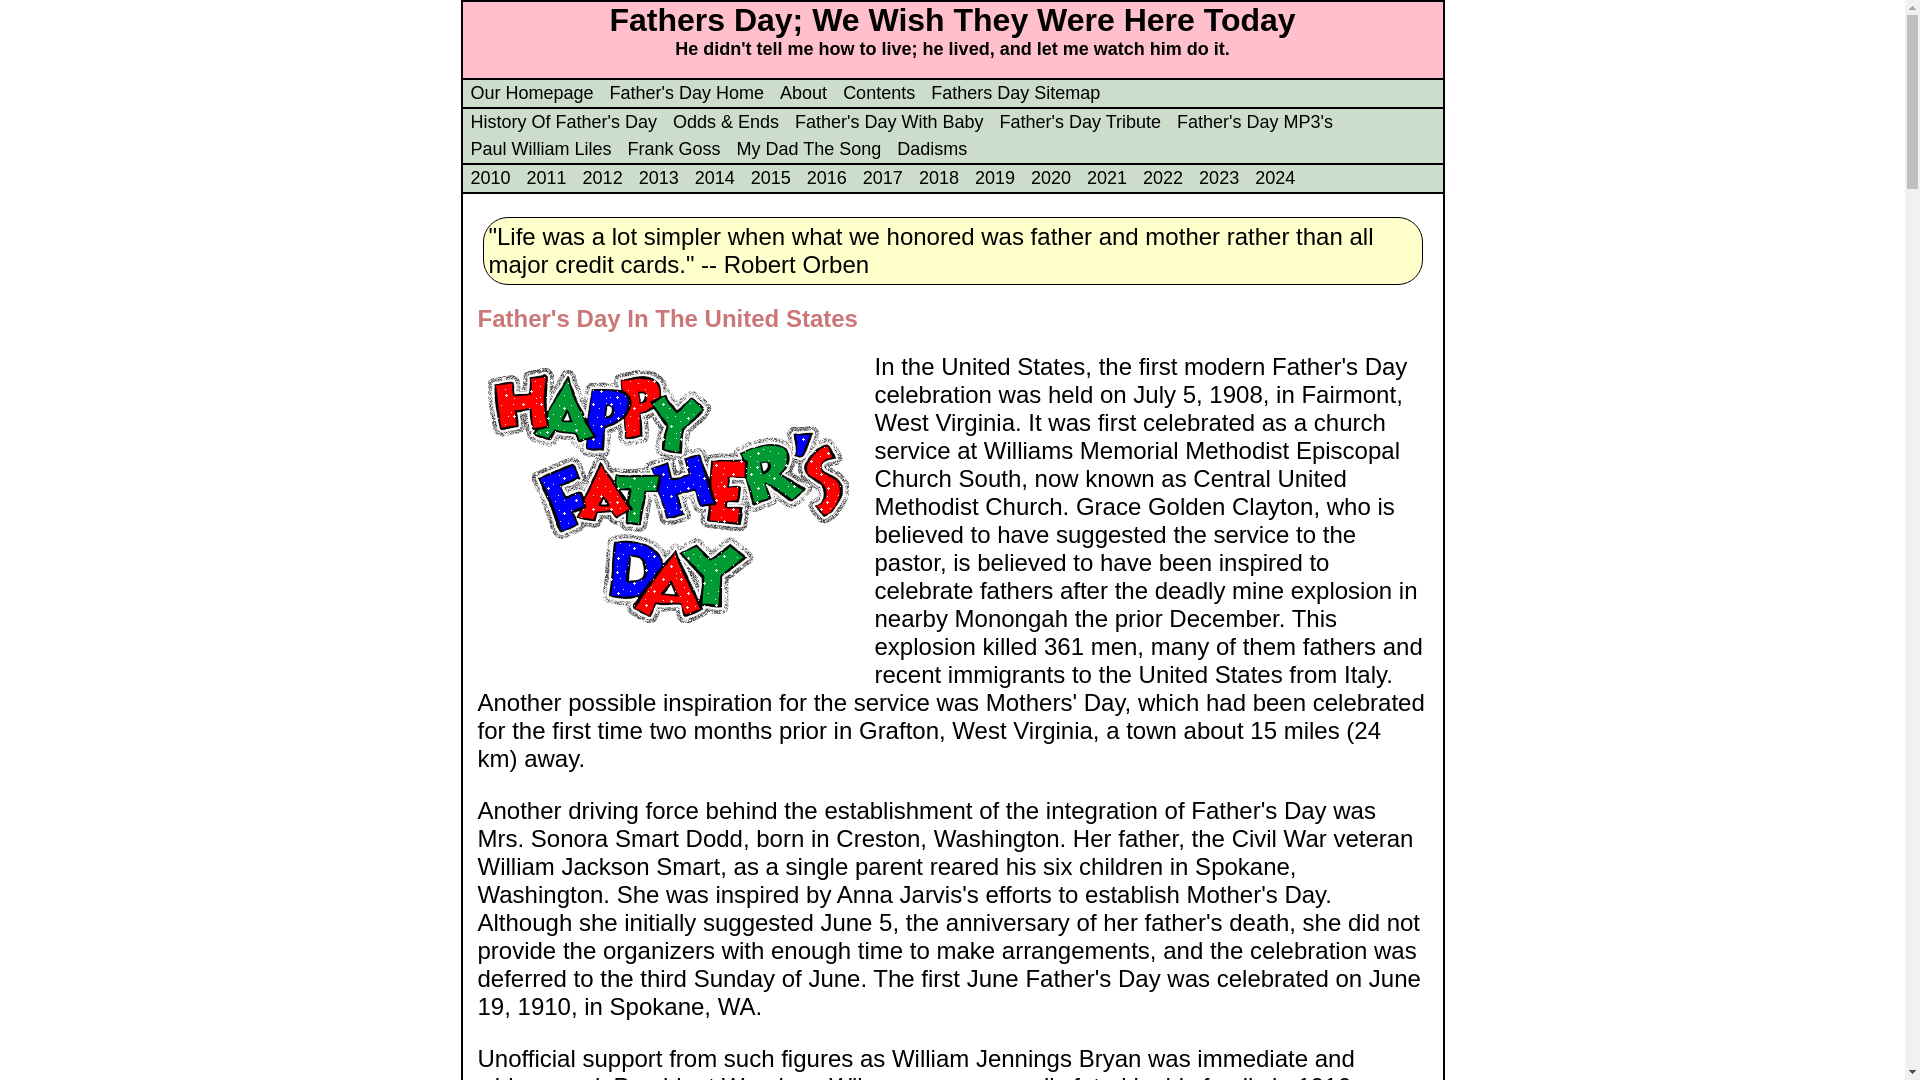 Image resolution: width=1920 pixels, height=1080 pixels. Describe the element at coordinates (995, 178) in the screenshot. I see `2019` at that location.